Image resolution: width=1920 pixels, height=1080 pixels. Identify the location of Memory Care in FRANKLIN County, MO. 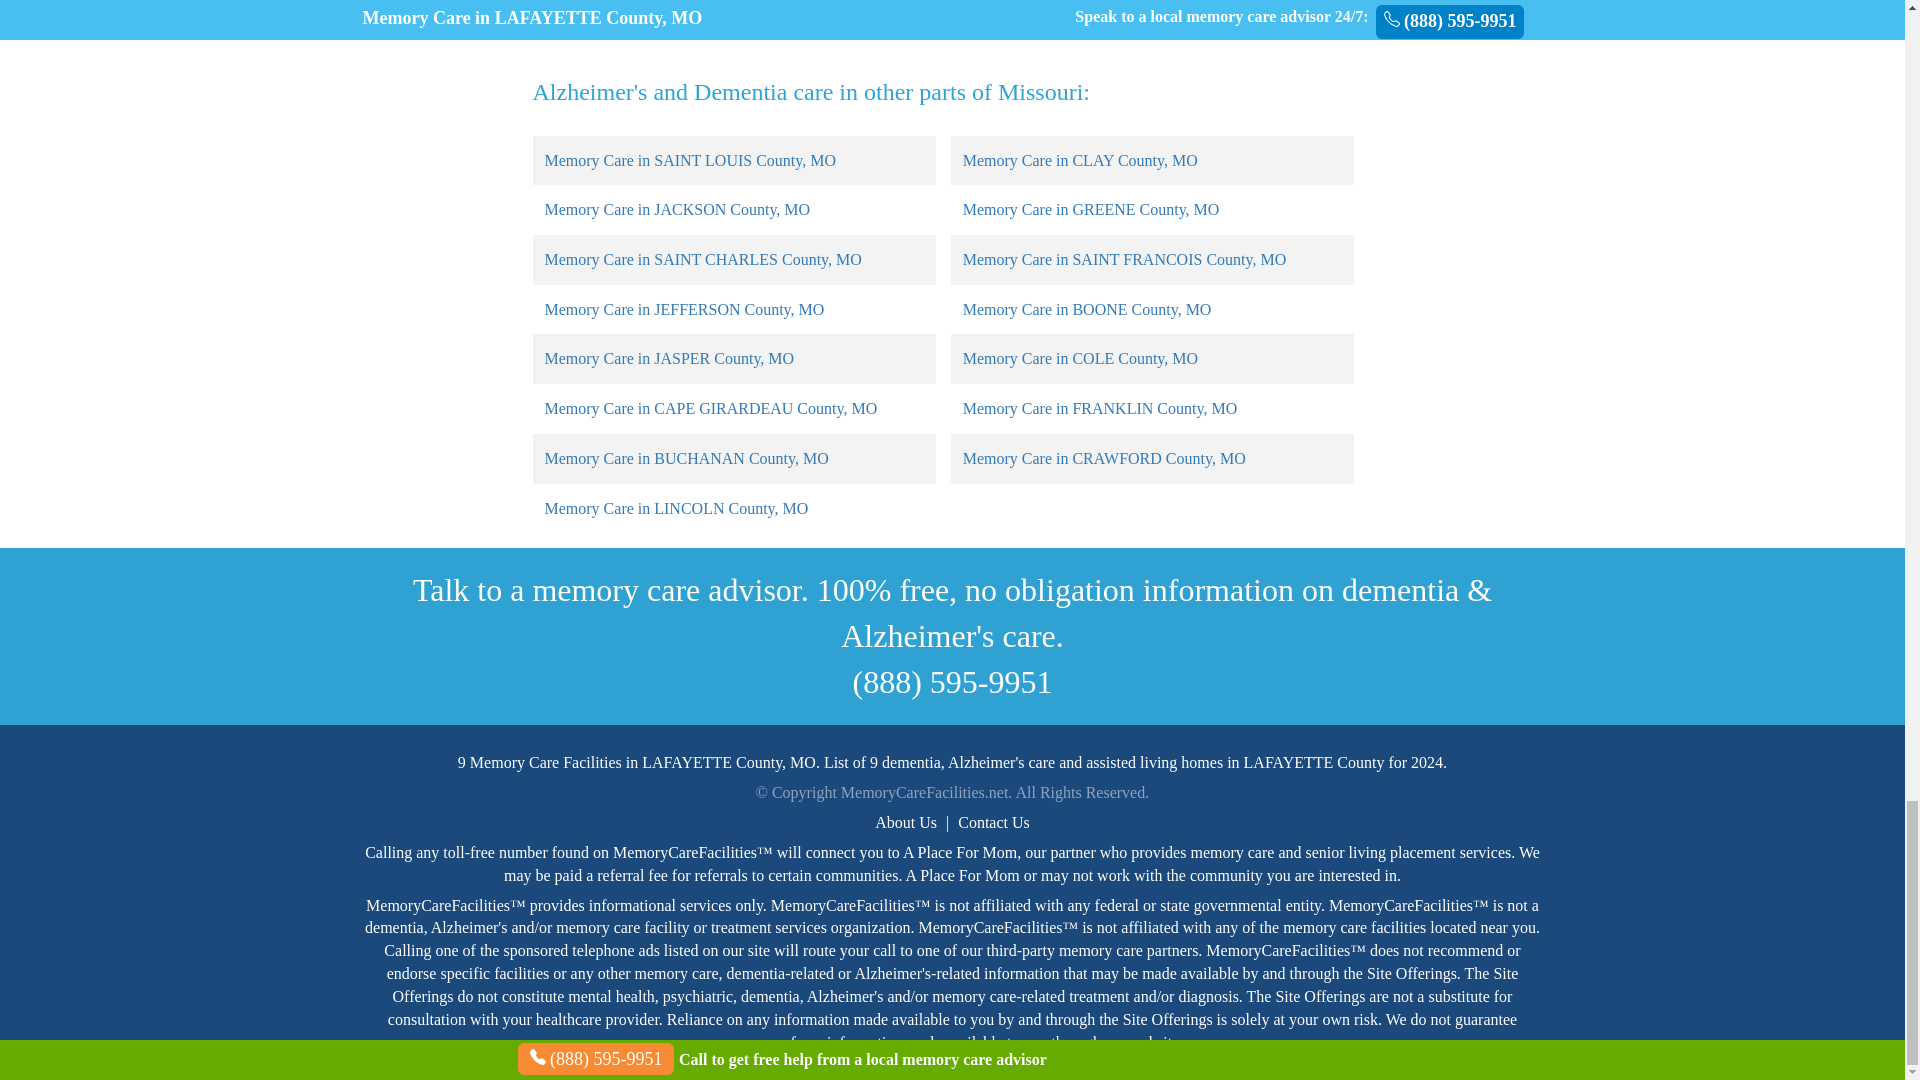
(1100, 408).